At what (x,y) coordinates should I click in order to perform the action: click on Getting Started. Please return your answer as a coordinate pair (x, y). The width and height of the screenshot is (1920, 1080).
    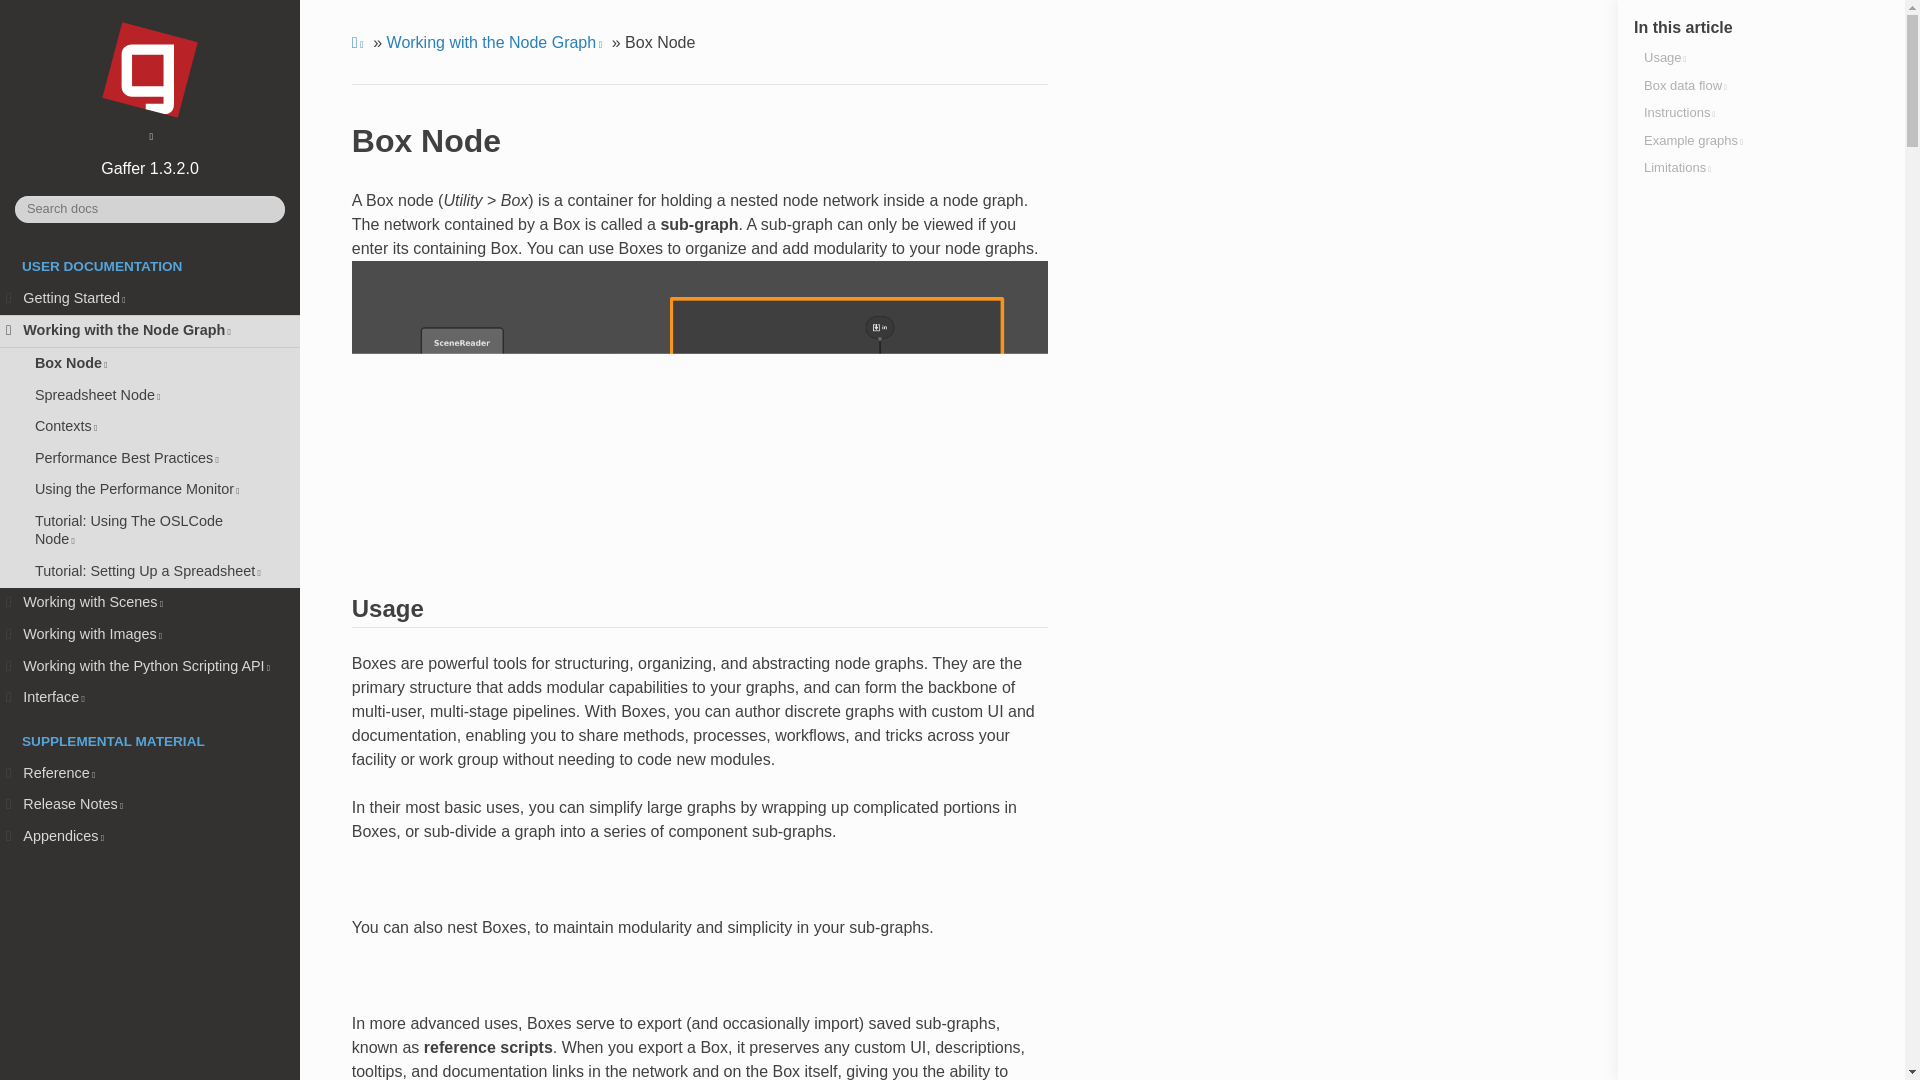
    Looking at the image, I should click on (150, 298).